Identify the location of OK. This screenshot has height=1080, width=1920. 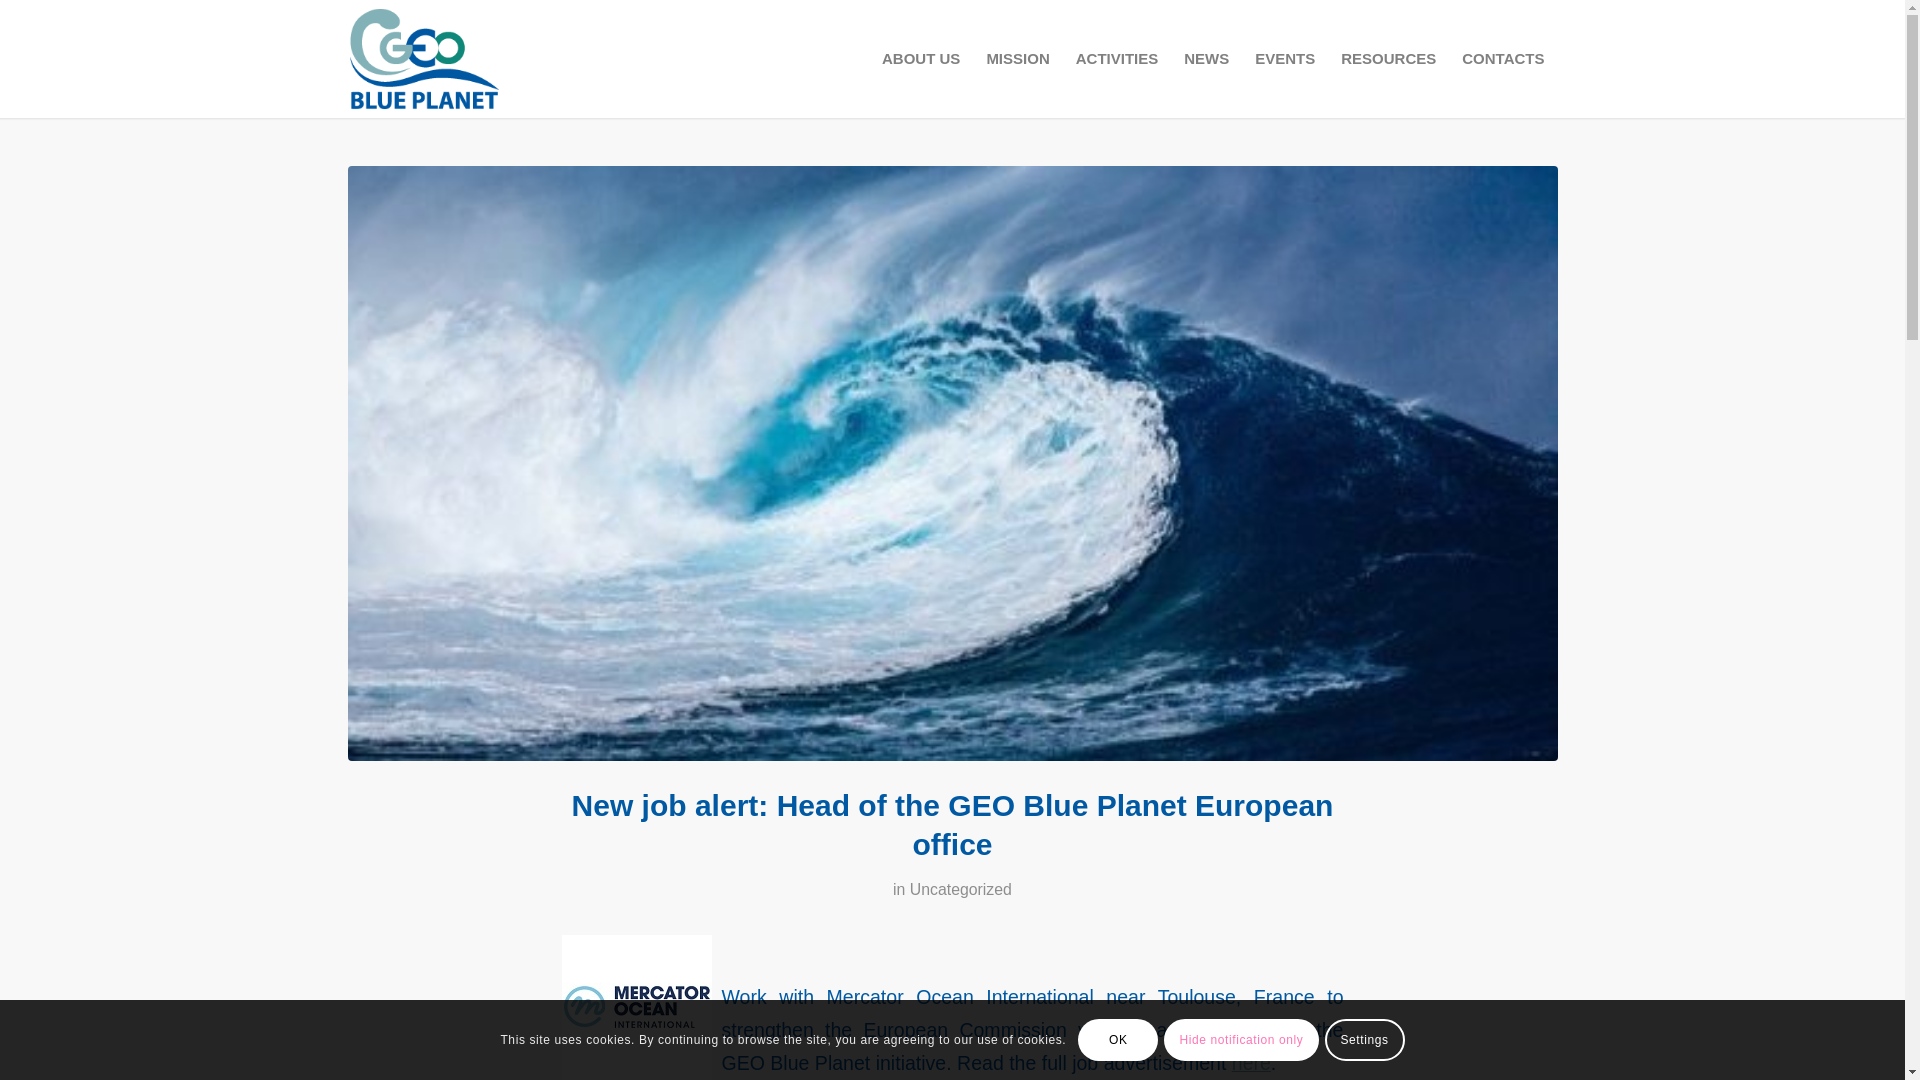
(1117, 1040).